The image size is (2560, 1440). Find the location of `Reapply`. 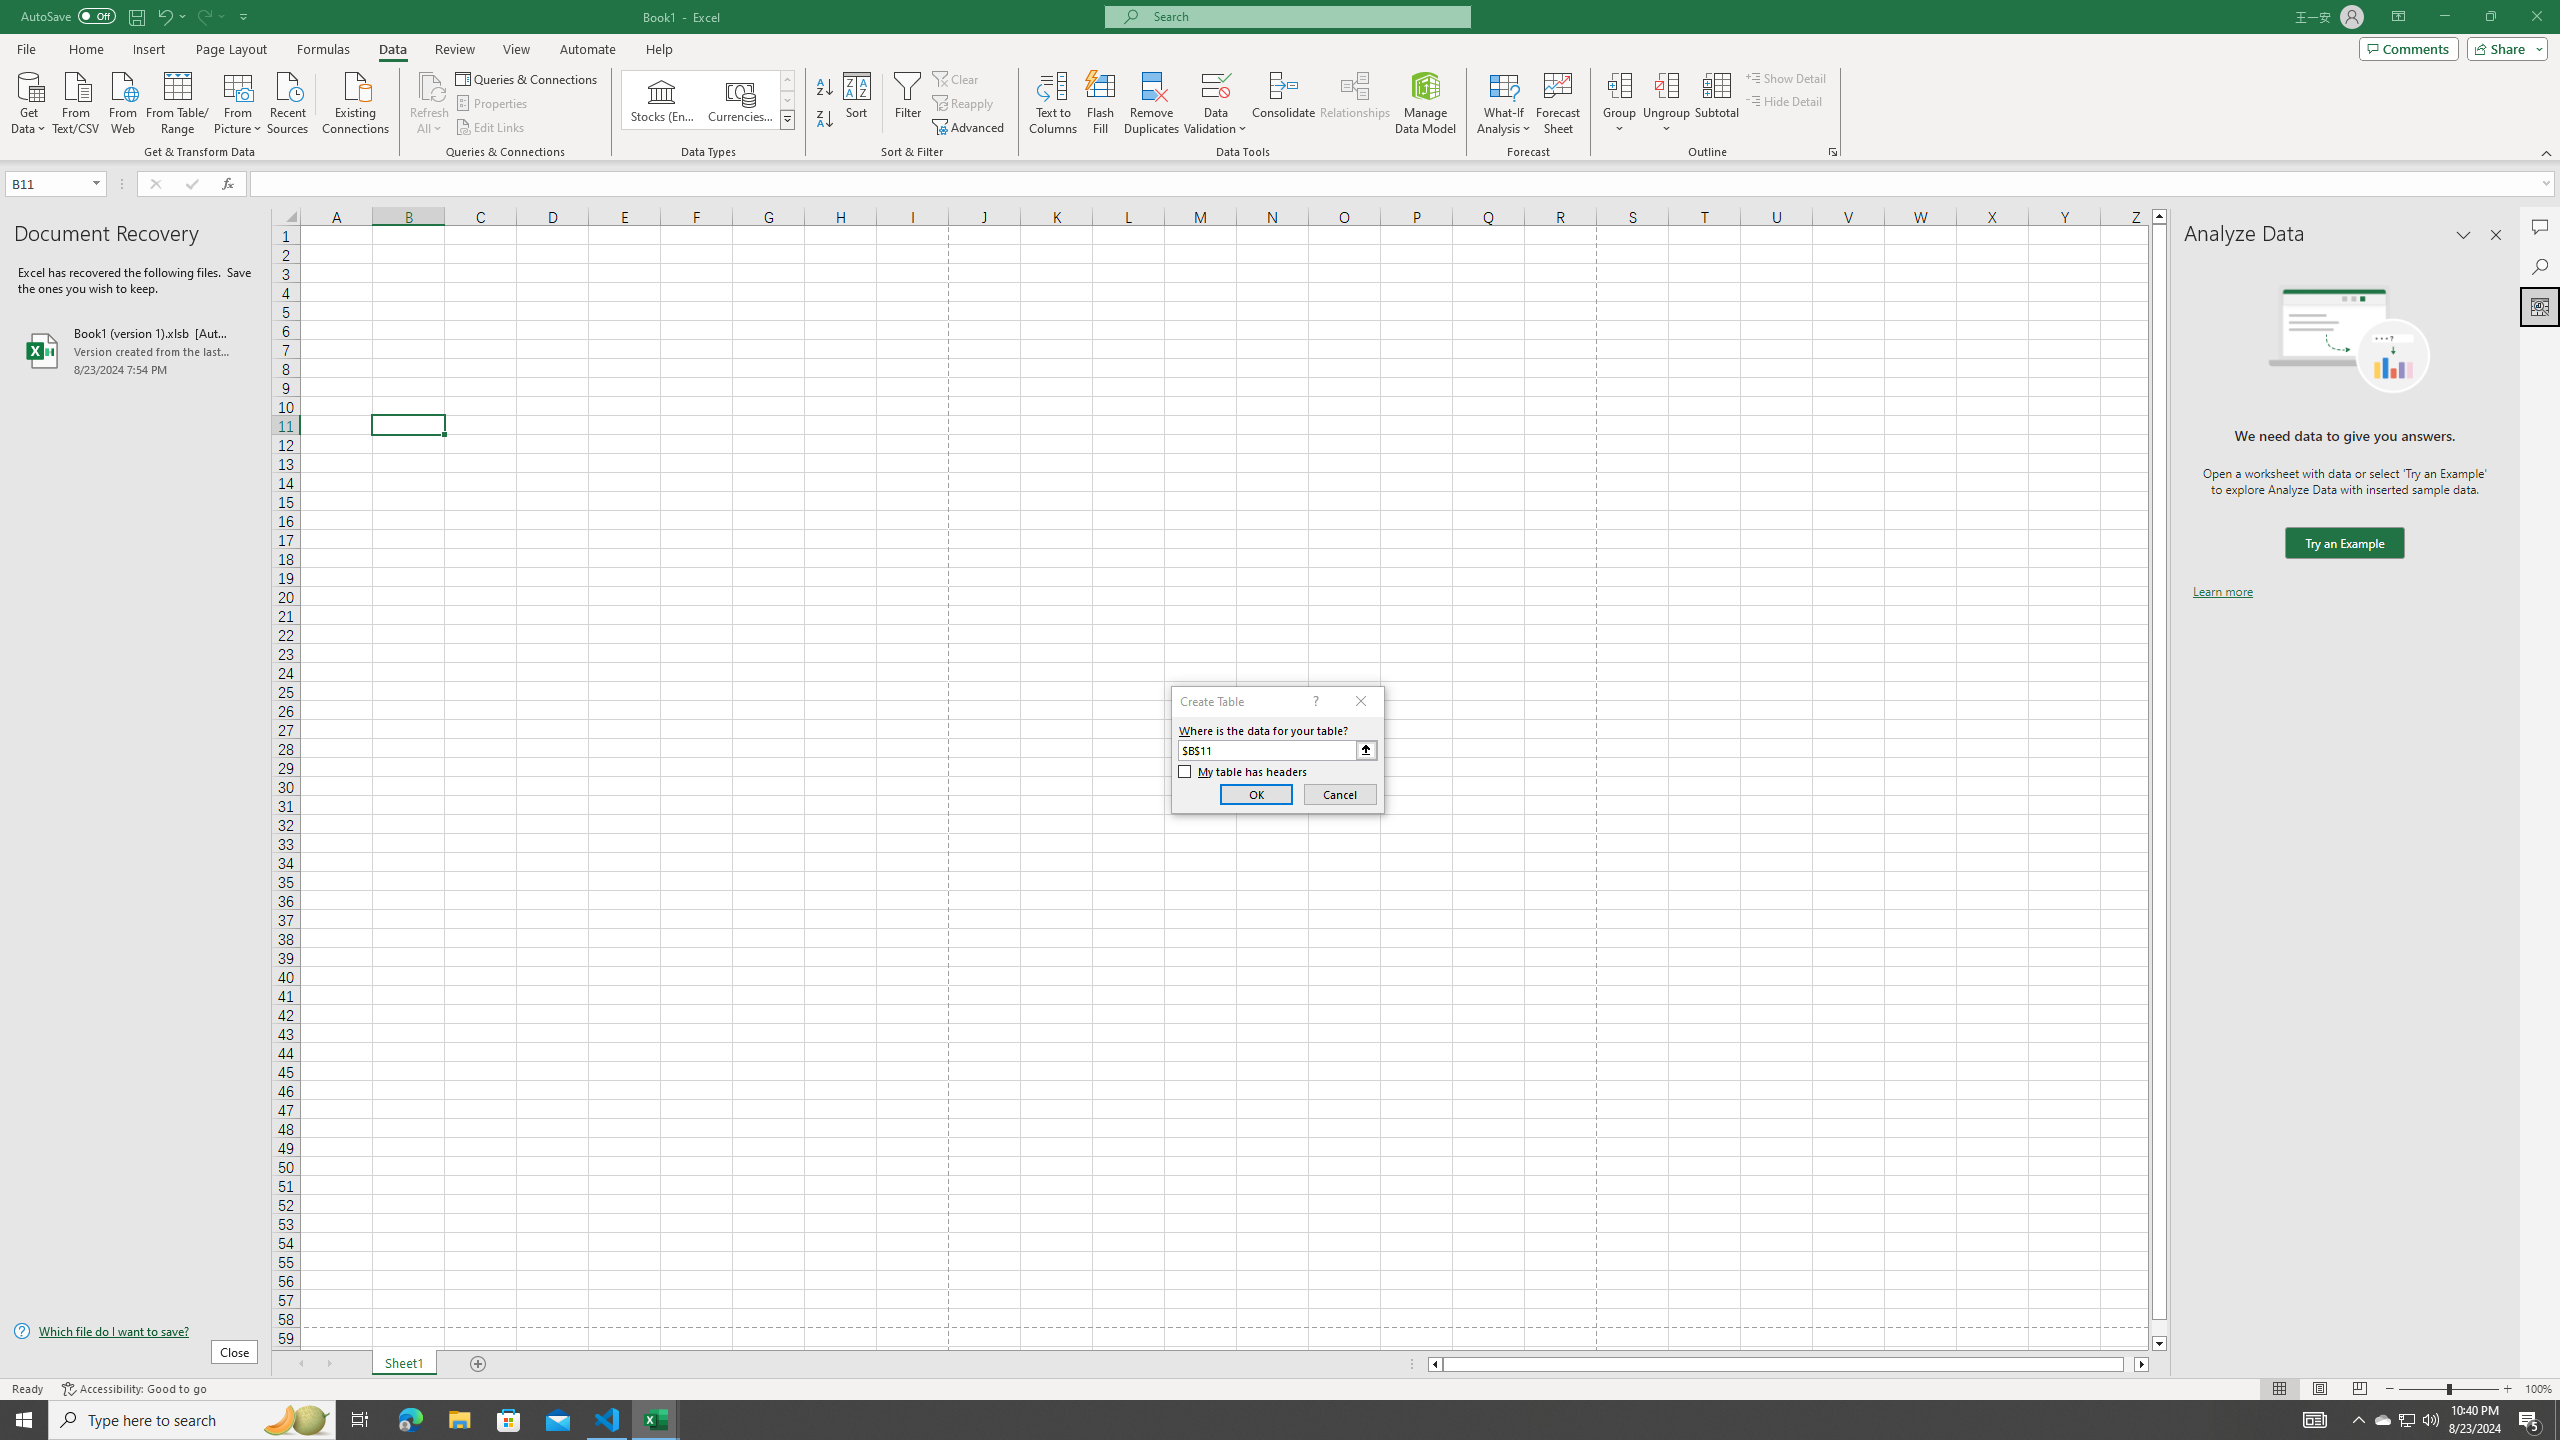

Reapply is located at coordinates (964, 104).